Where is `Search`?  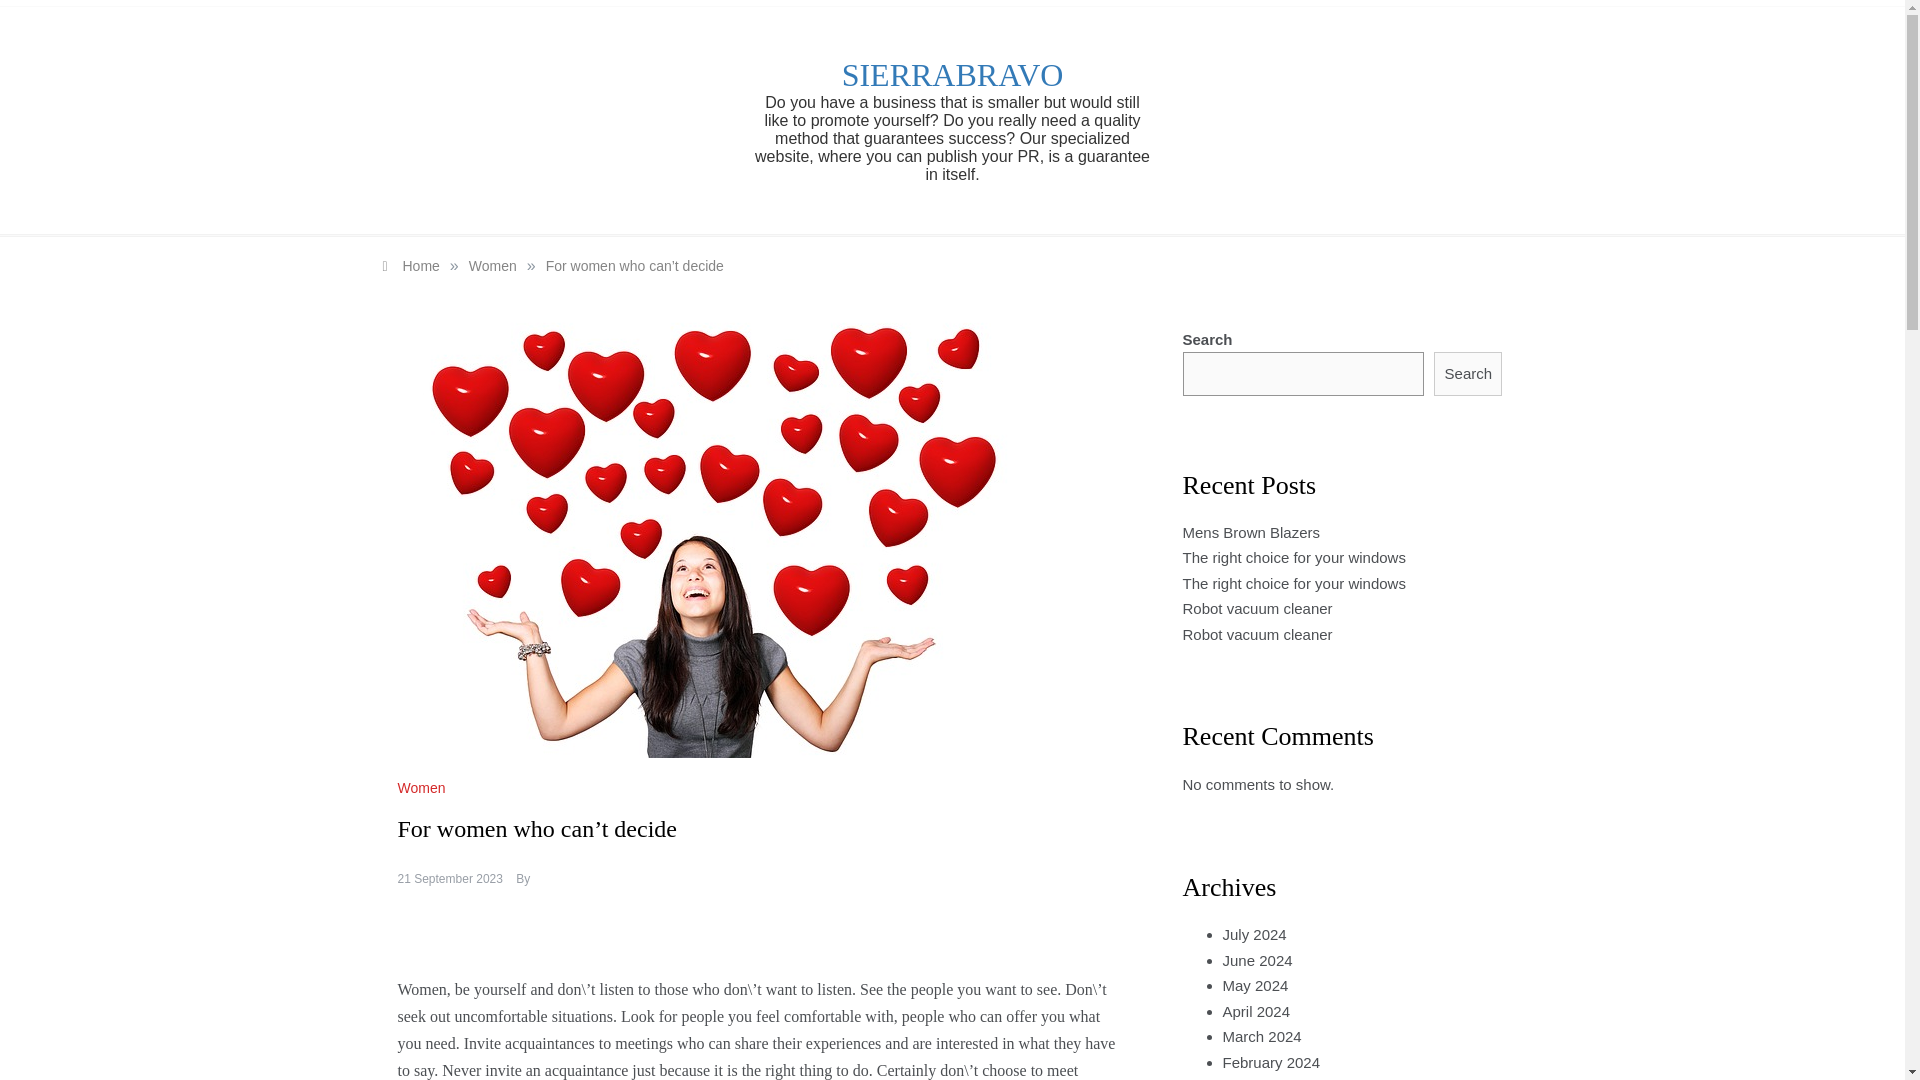
Search is located at coordinates (1468, 374).